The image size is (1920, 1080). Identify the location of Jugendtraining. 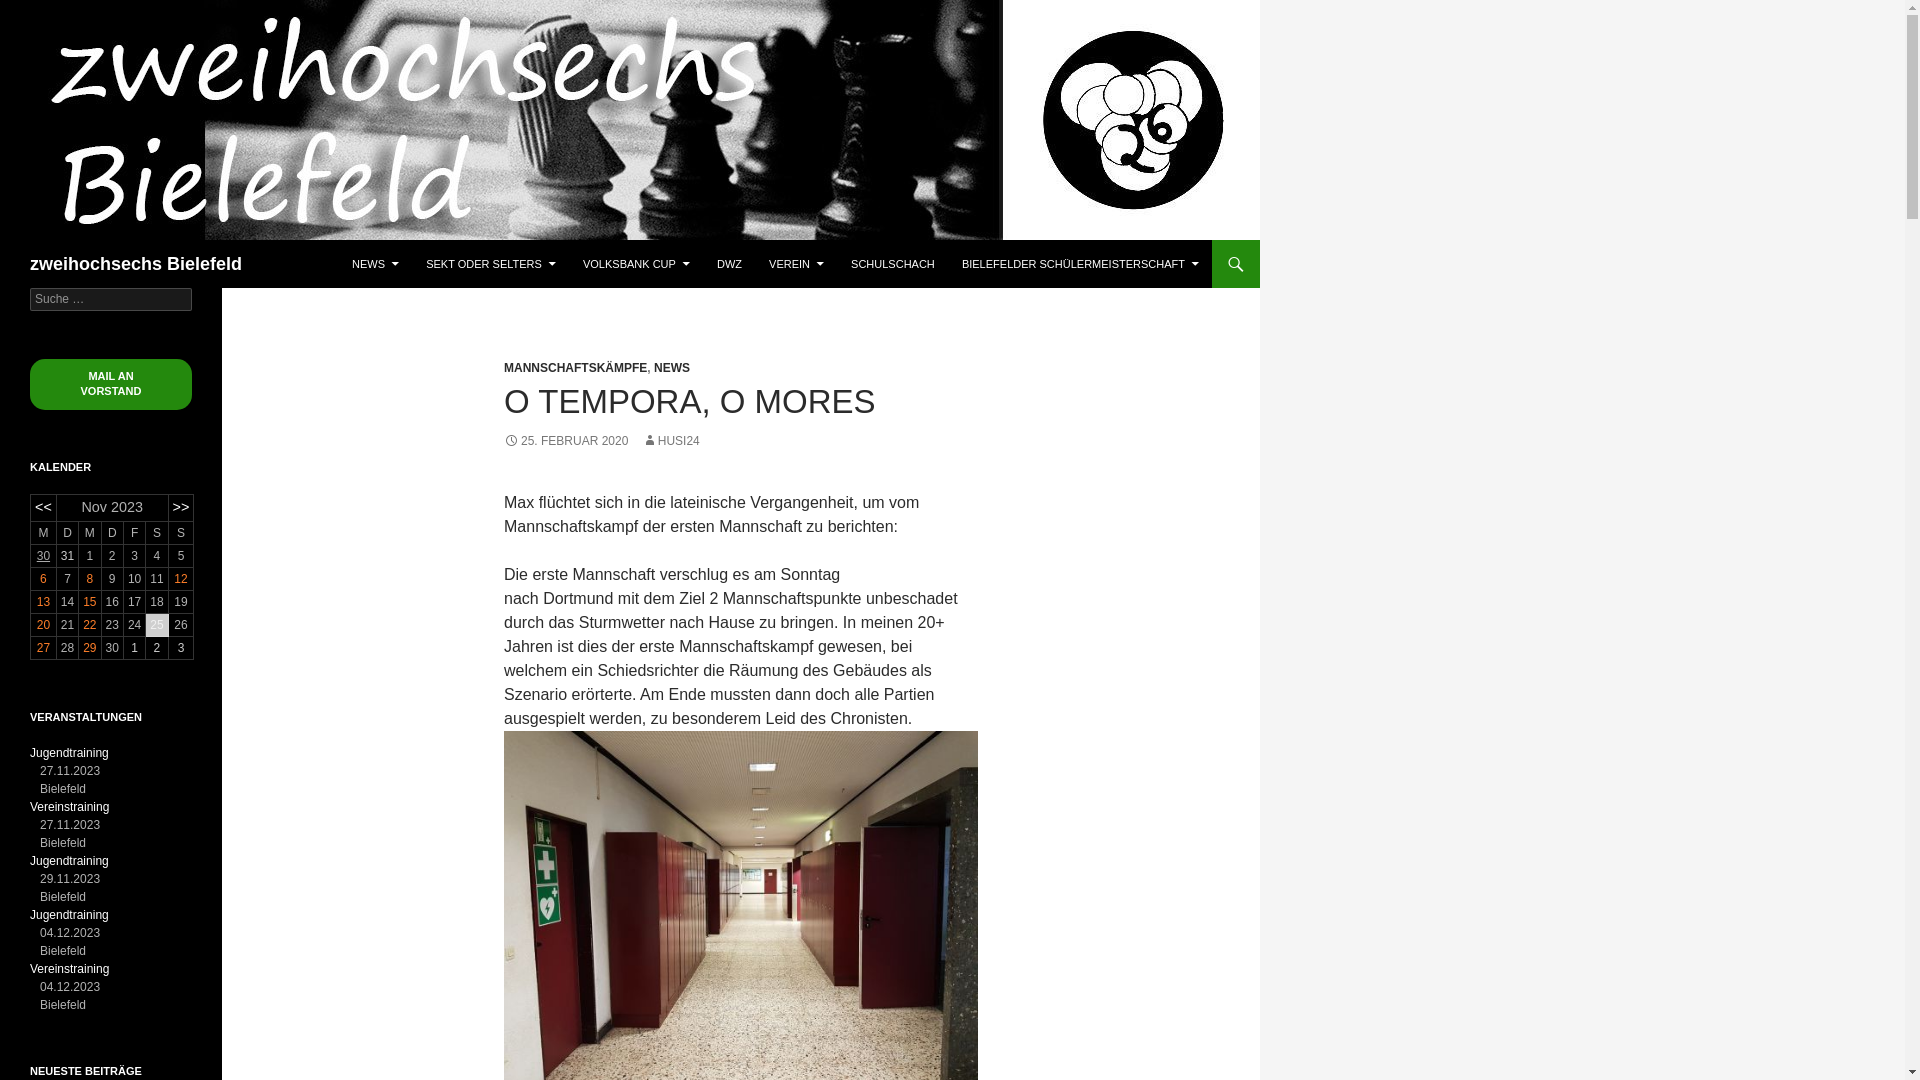
(70, 861).